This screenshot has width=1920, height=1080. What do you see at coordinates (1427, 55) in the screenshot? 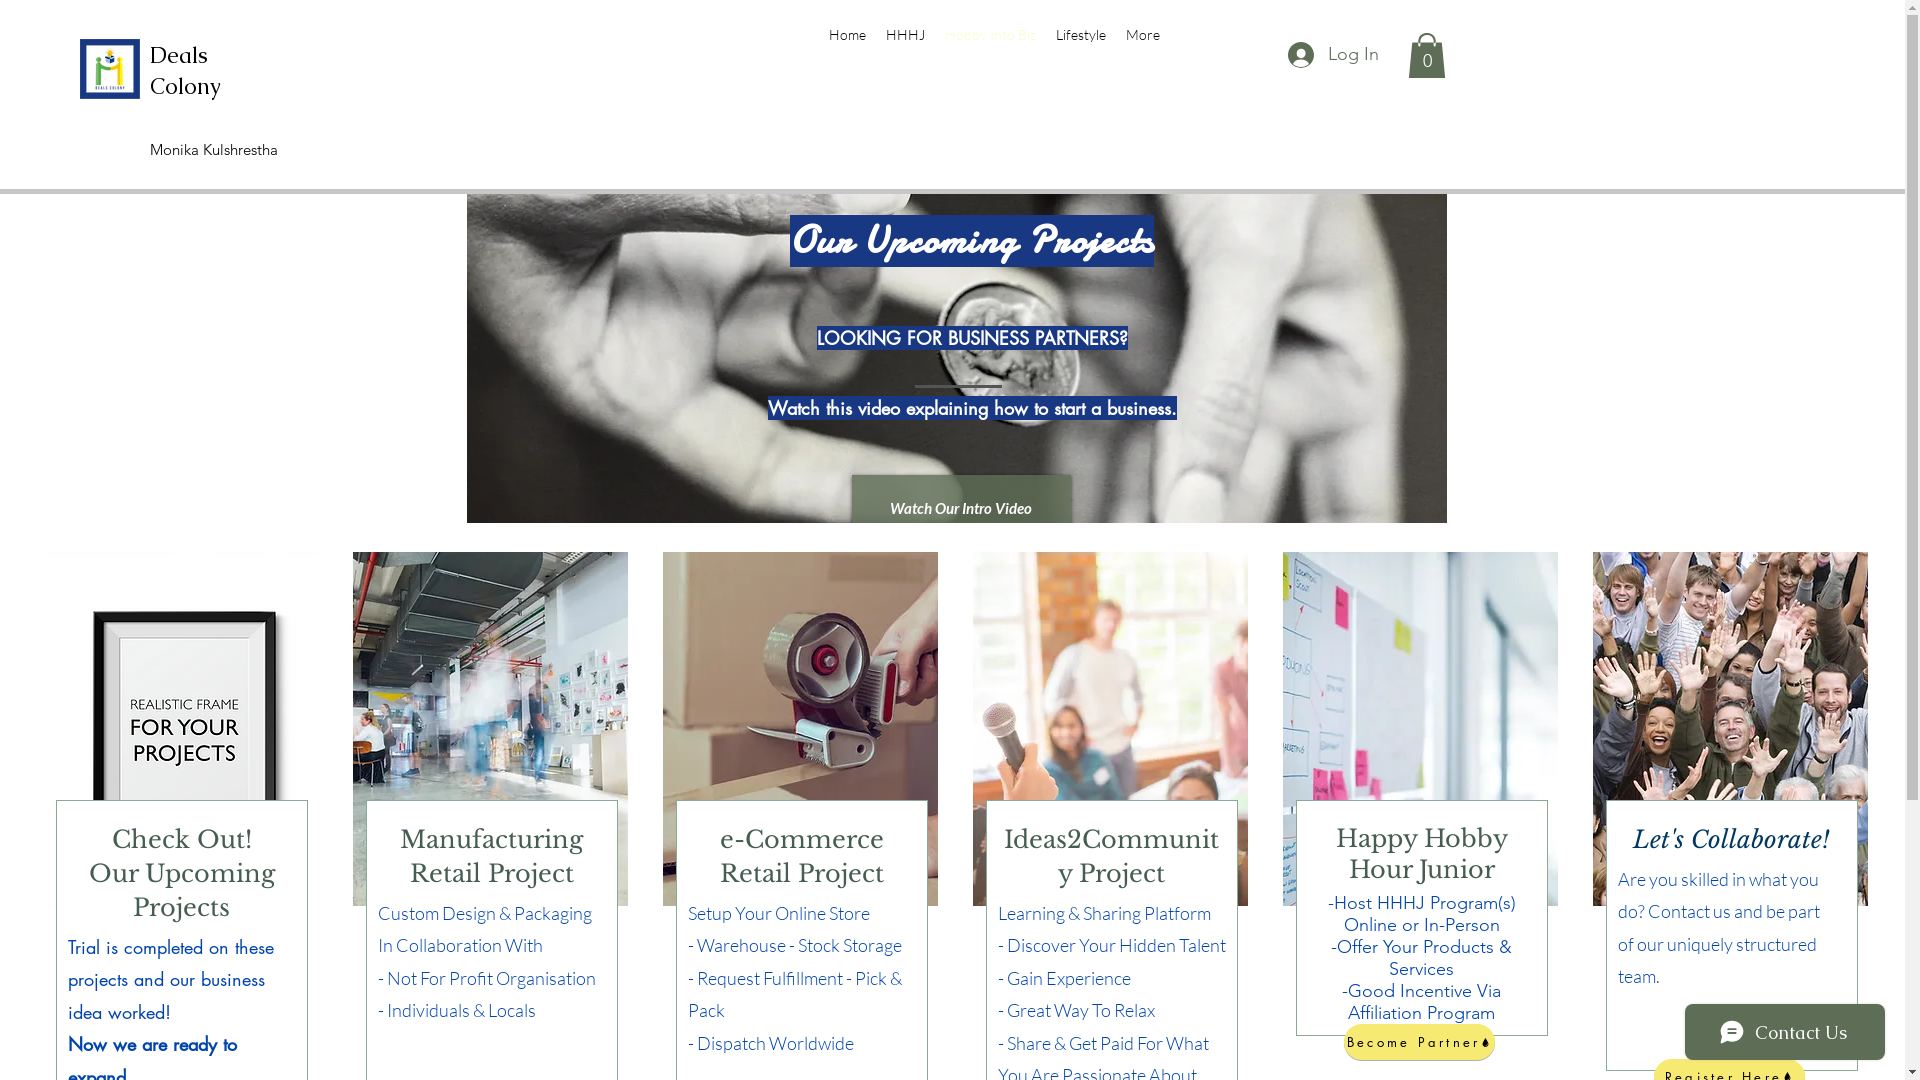
I see `0` at bounding box center [1427, 55].